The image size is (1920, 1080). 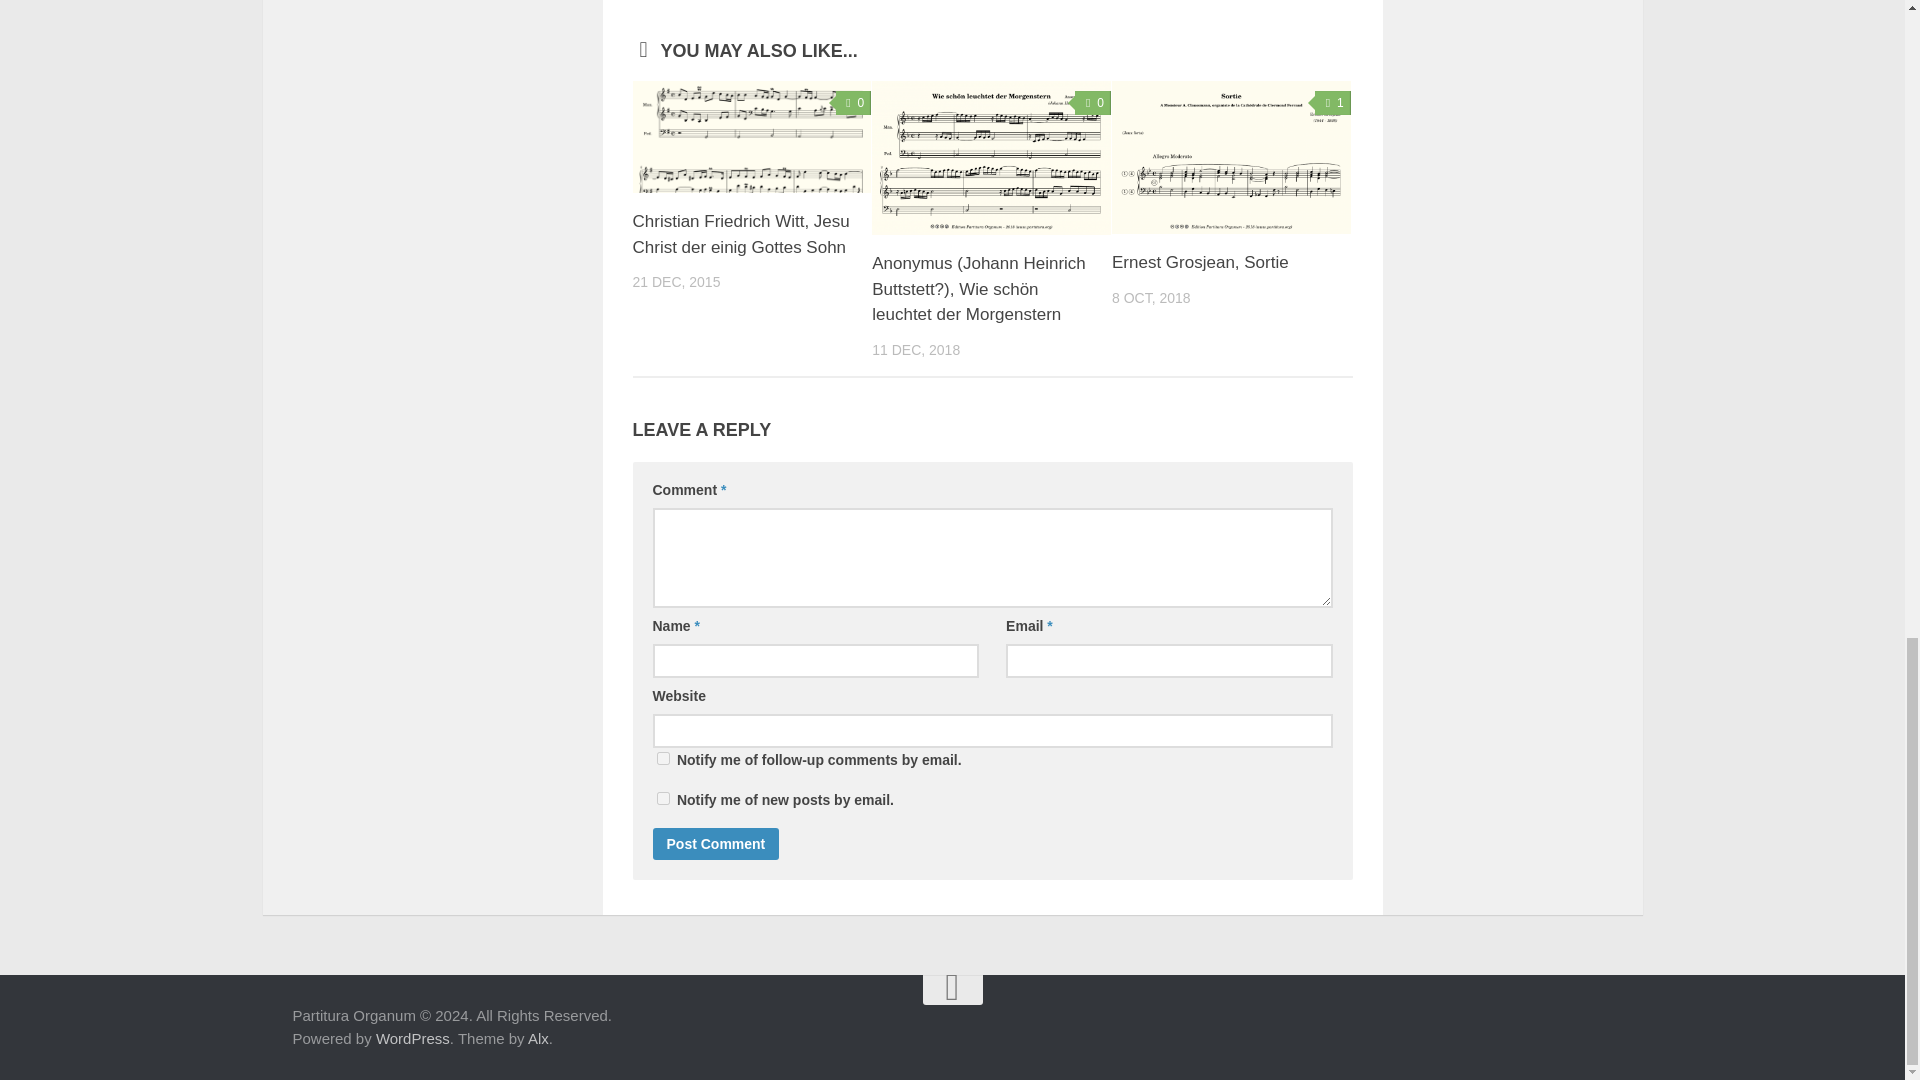 What do you see at coordinates (662, 798) in the screenshot?
I see `subscribe` at bounding box center [662, 798].